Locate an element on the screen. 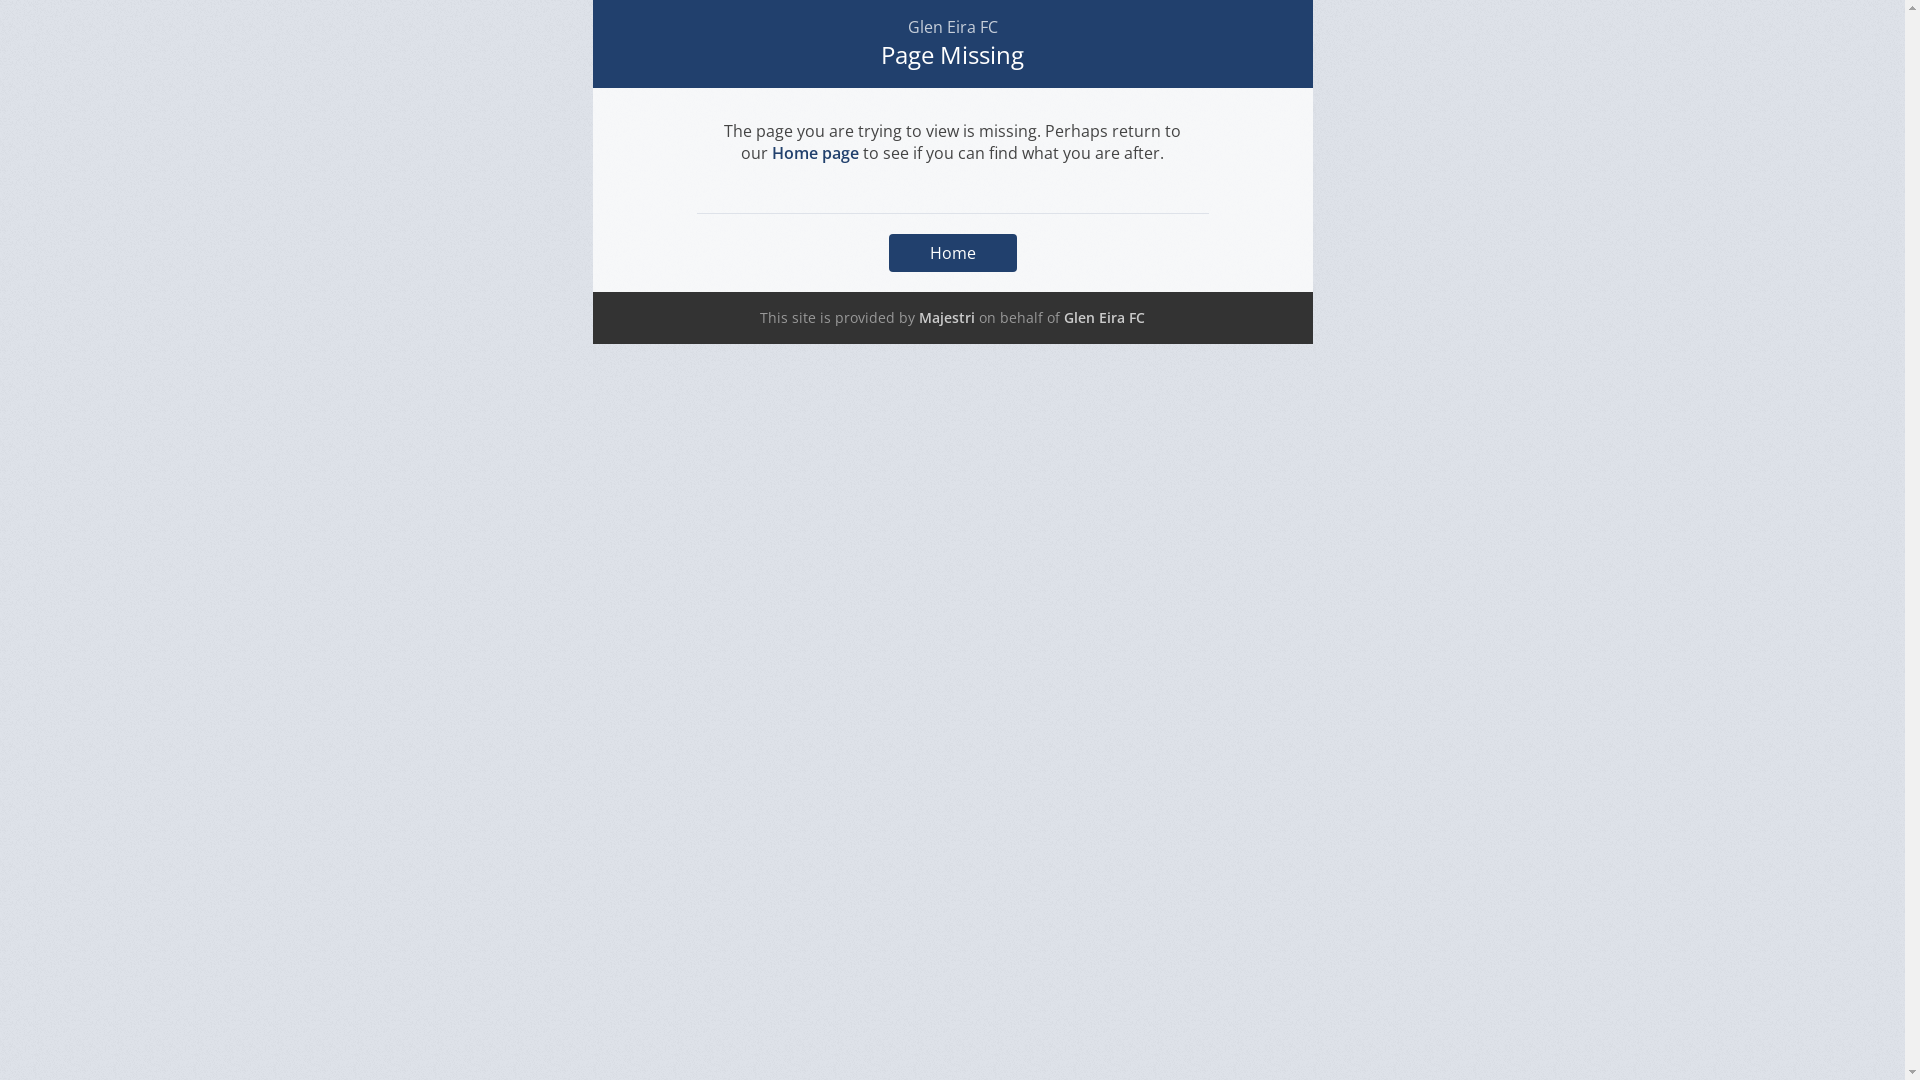 The width and height of the screenshot is (1920, 1080). Home is located at coordinates (952, 253).